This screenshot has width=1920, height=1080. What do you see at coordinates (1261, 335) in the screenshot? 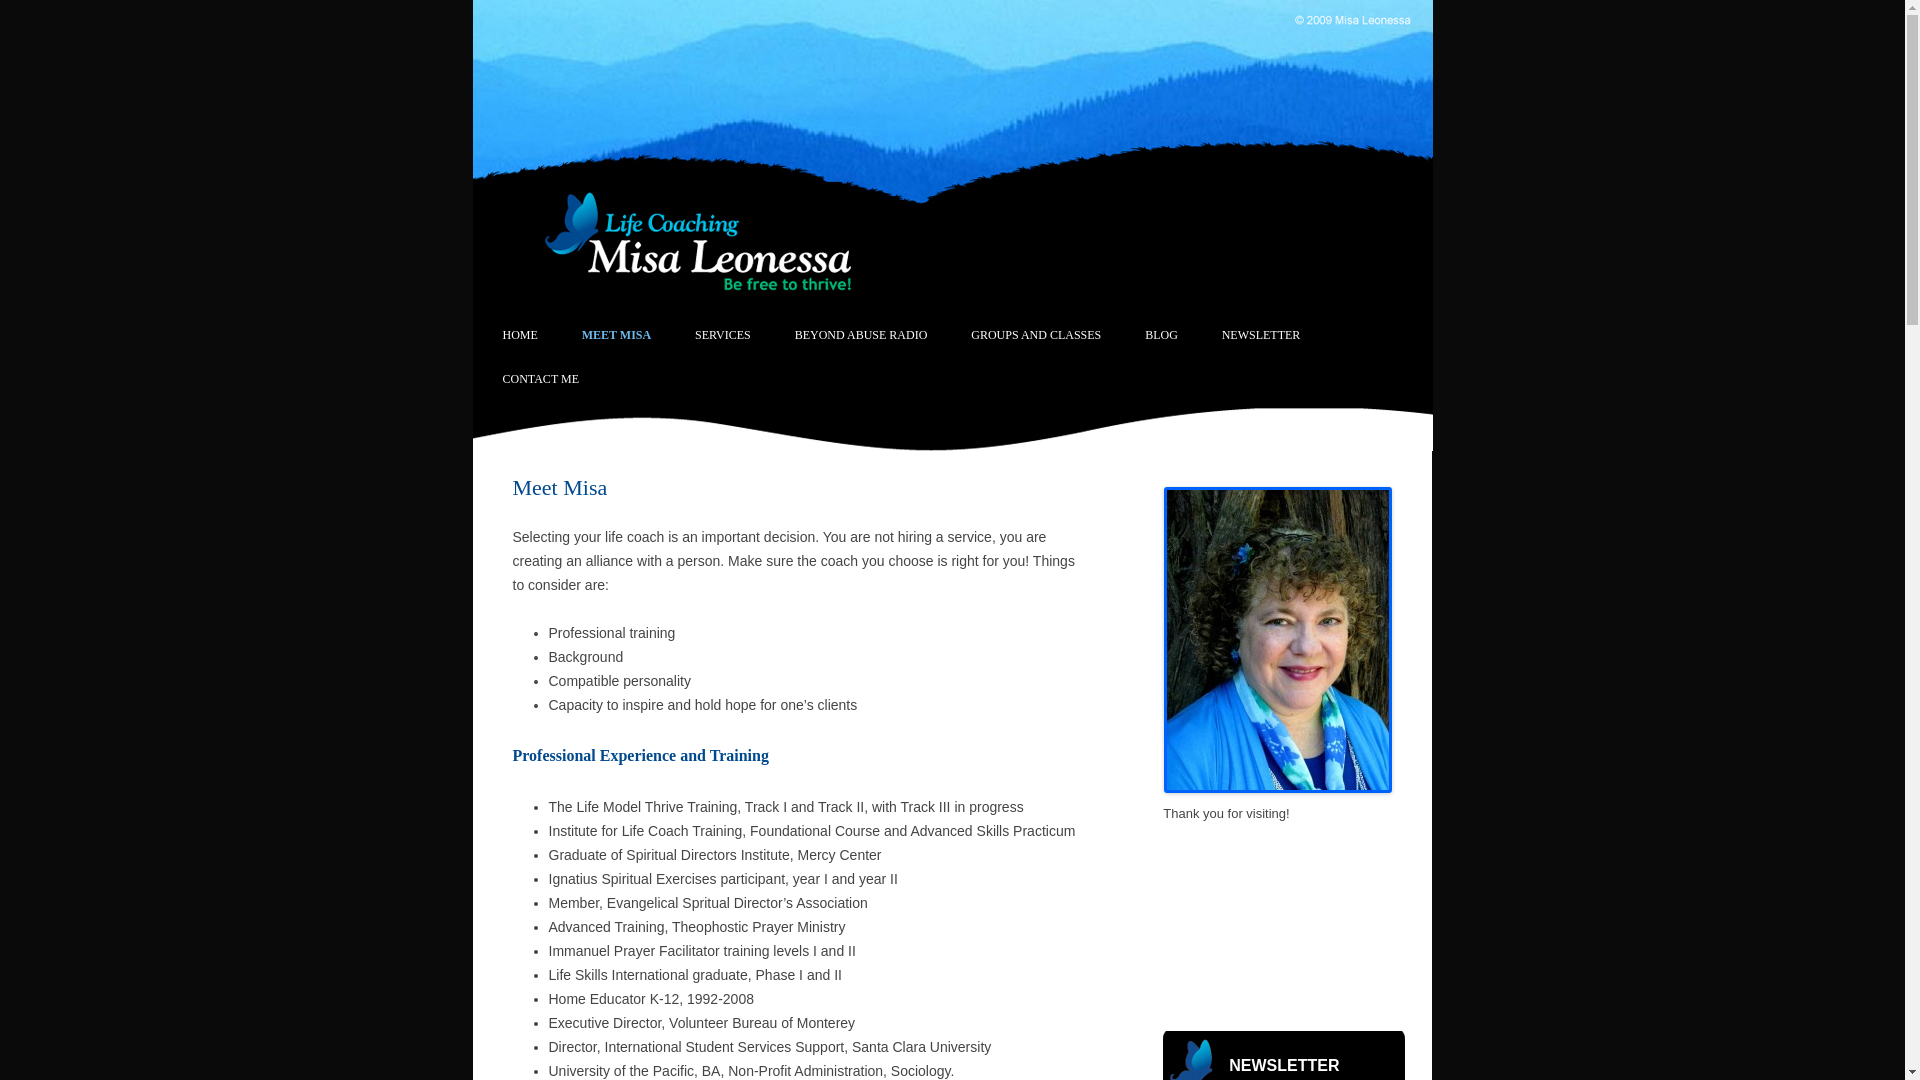
I see `NEWSLETTER` at bounding box center [1261, 335].